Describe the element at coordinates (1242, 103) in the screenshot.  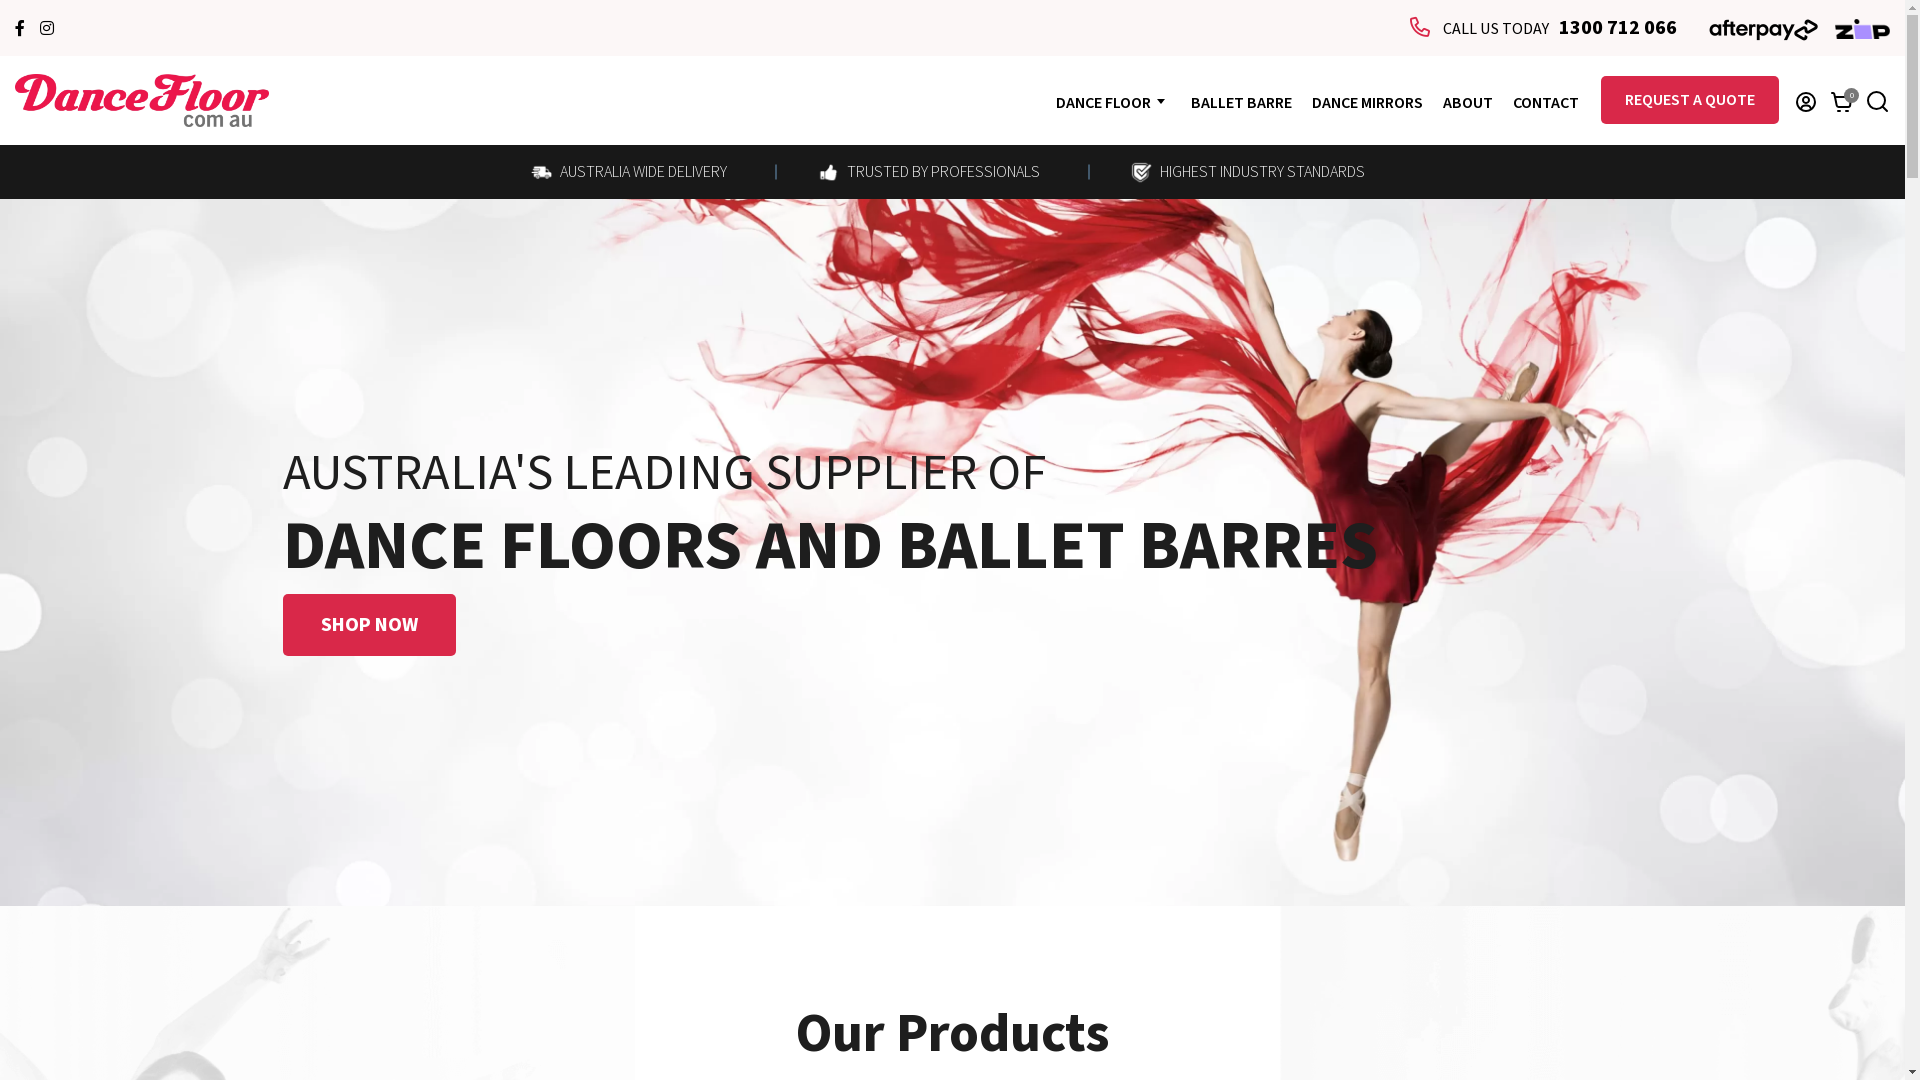
I see `BALLET BARRE` at that location.